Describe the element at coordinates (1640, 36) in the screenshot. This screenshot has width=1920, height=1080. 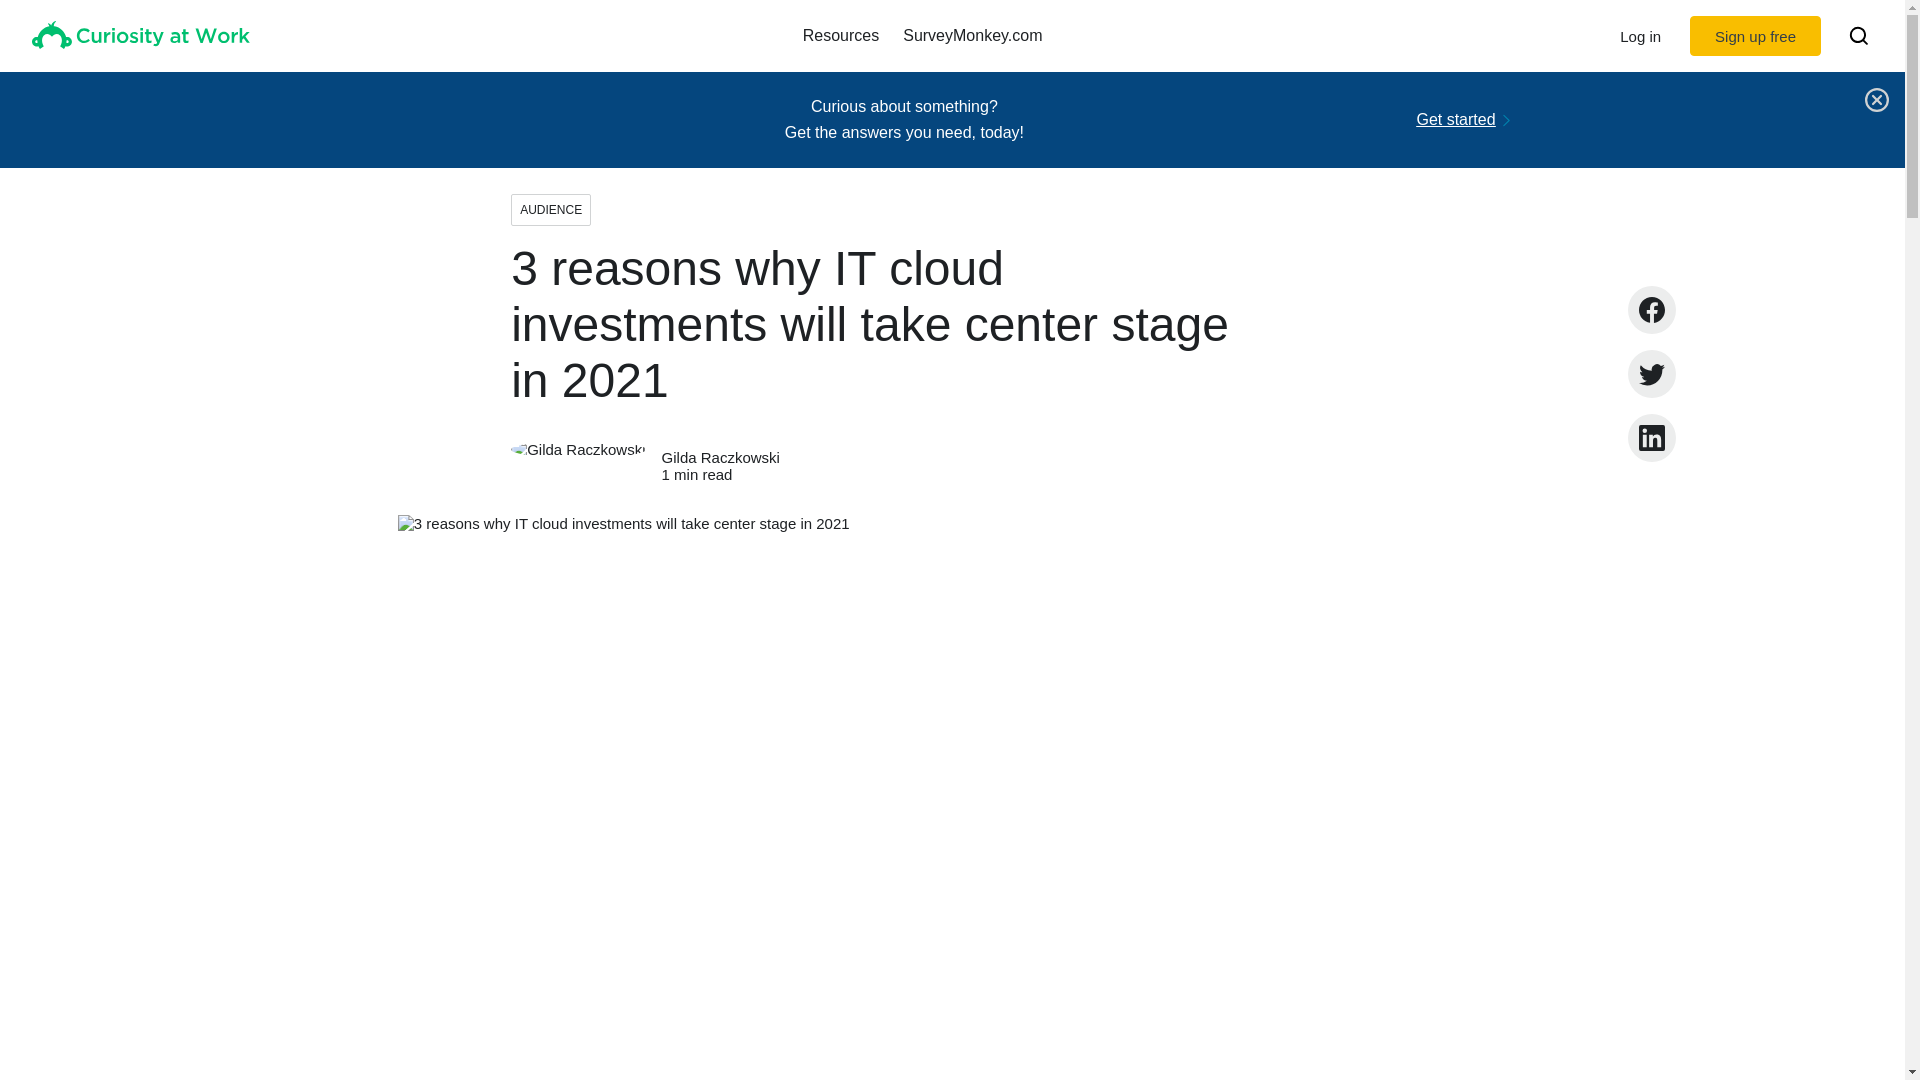
I see `Log in` at that location.